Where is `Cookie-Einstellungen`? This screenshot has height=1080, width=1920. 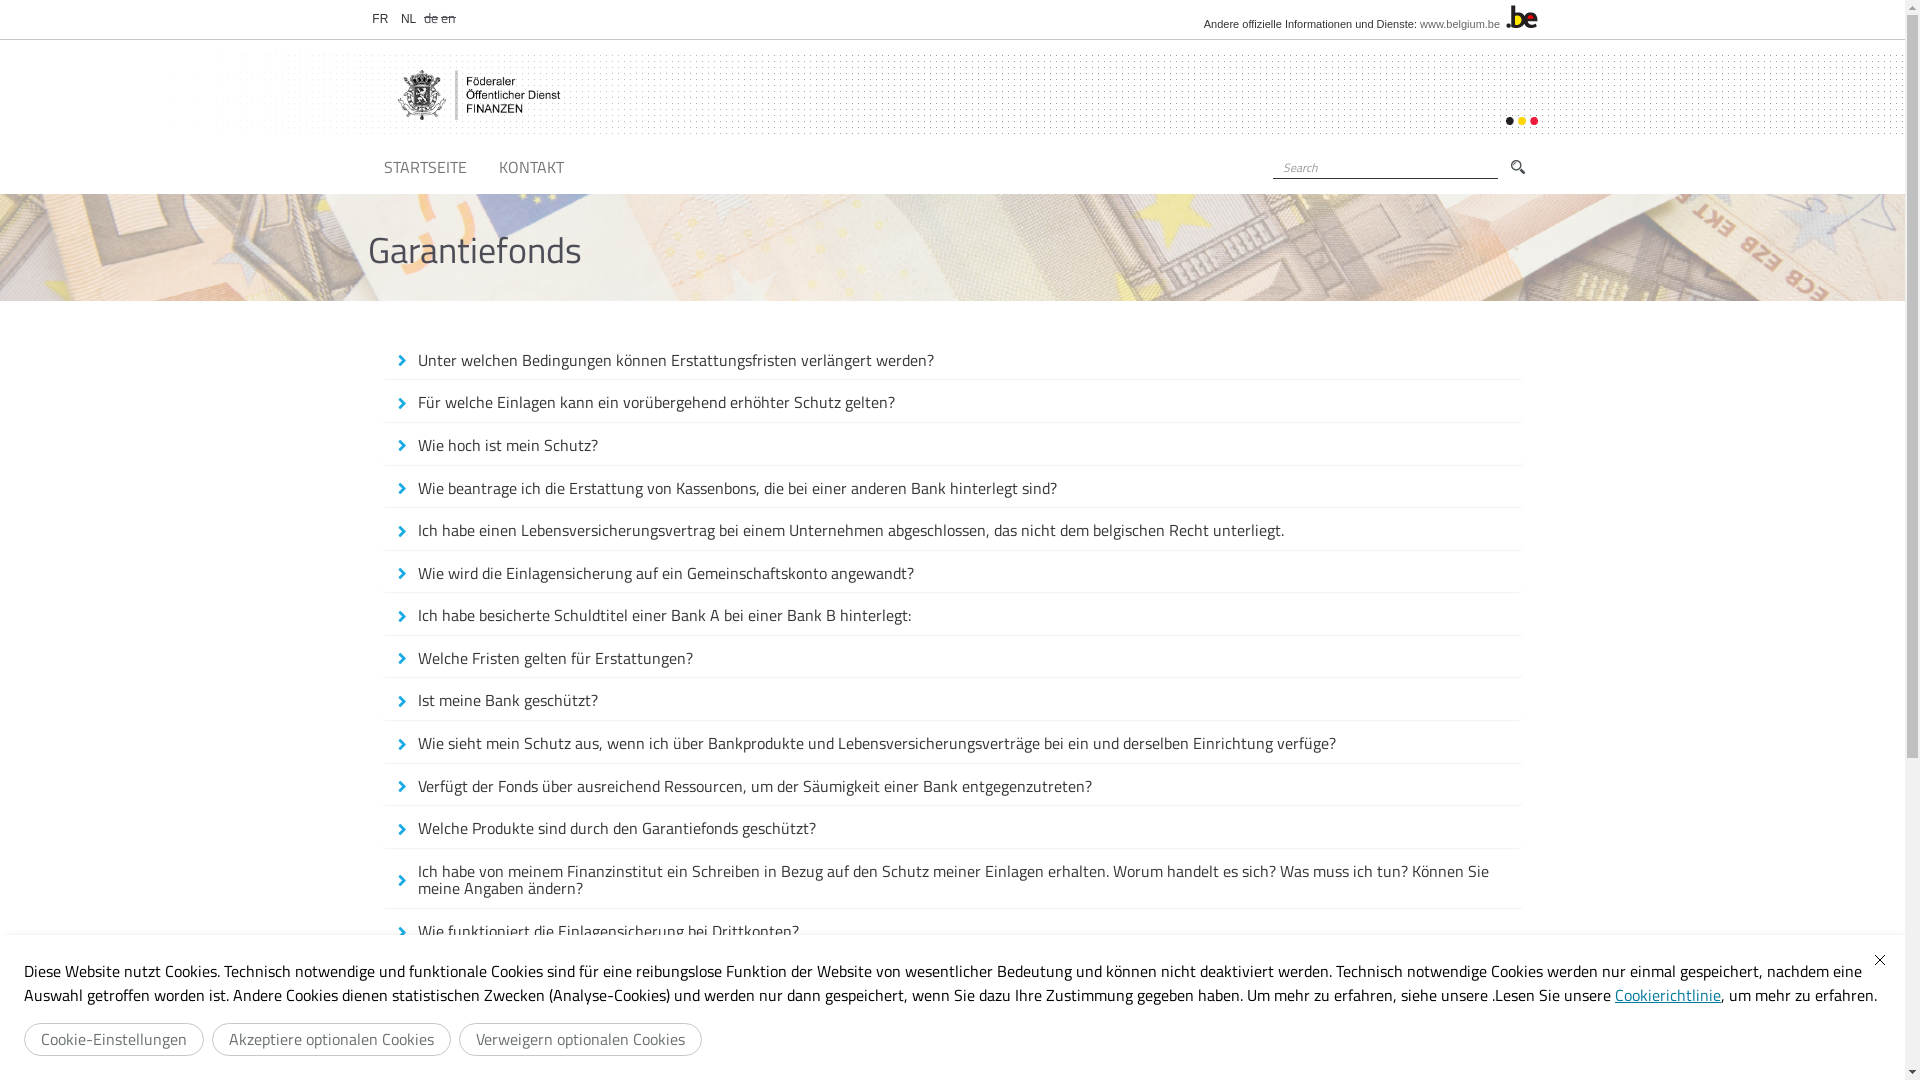
Cookie-Einstellungen is located at coordinates (114, 1040).